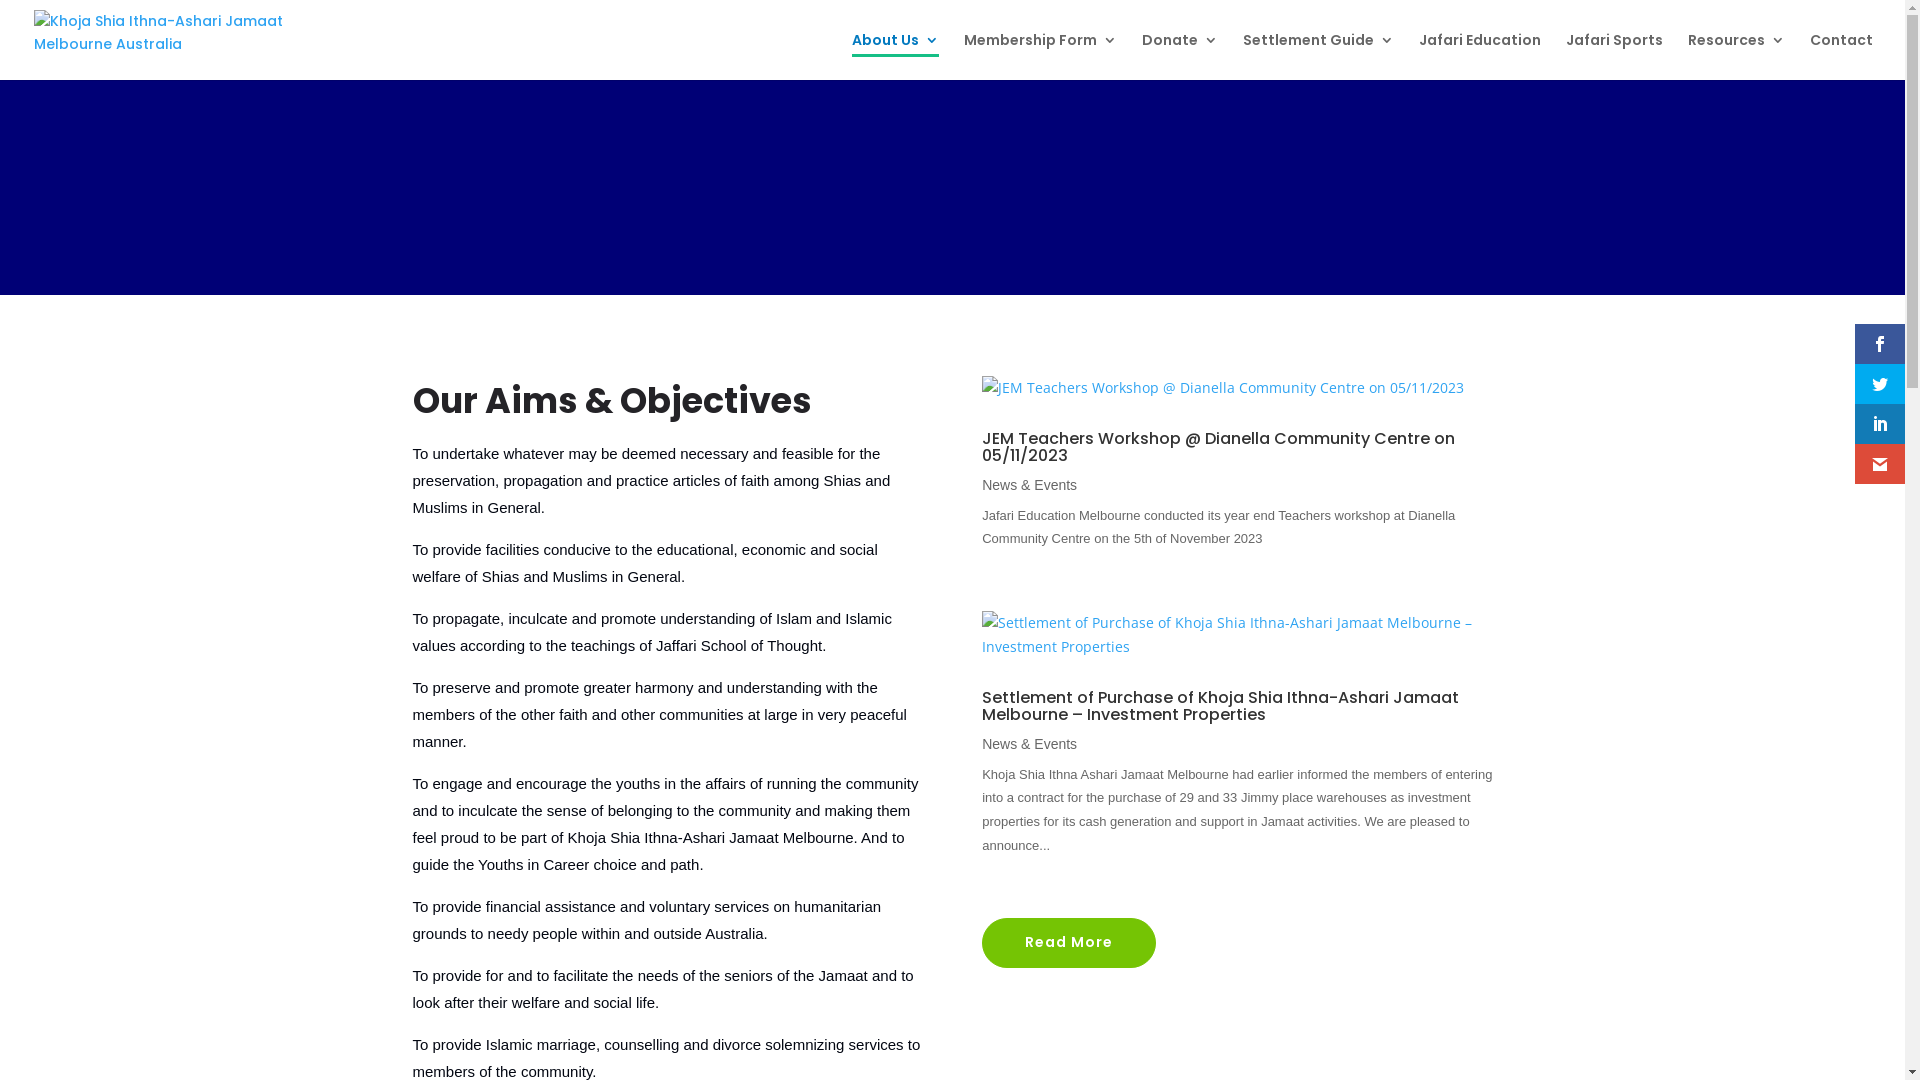 The width and height of the screenshot is (1920, 1080). I want to click on News & Events, so click(1030, 485).